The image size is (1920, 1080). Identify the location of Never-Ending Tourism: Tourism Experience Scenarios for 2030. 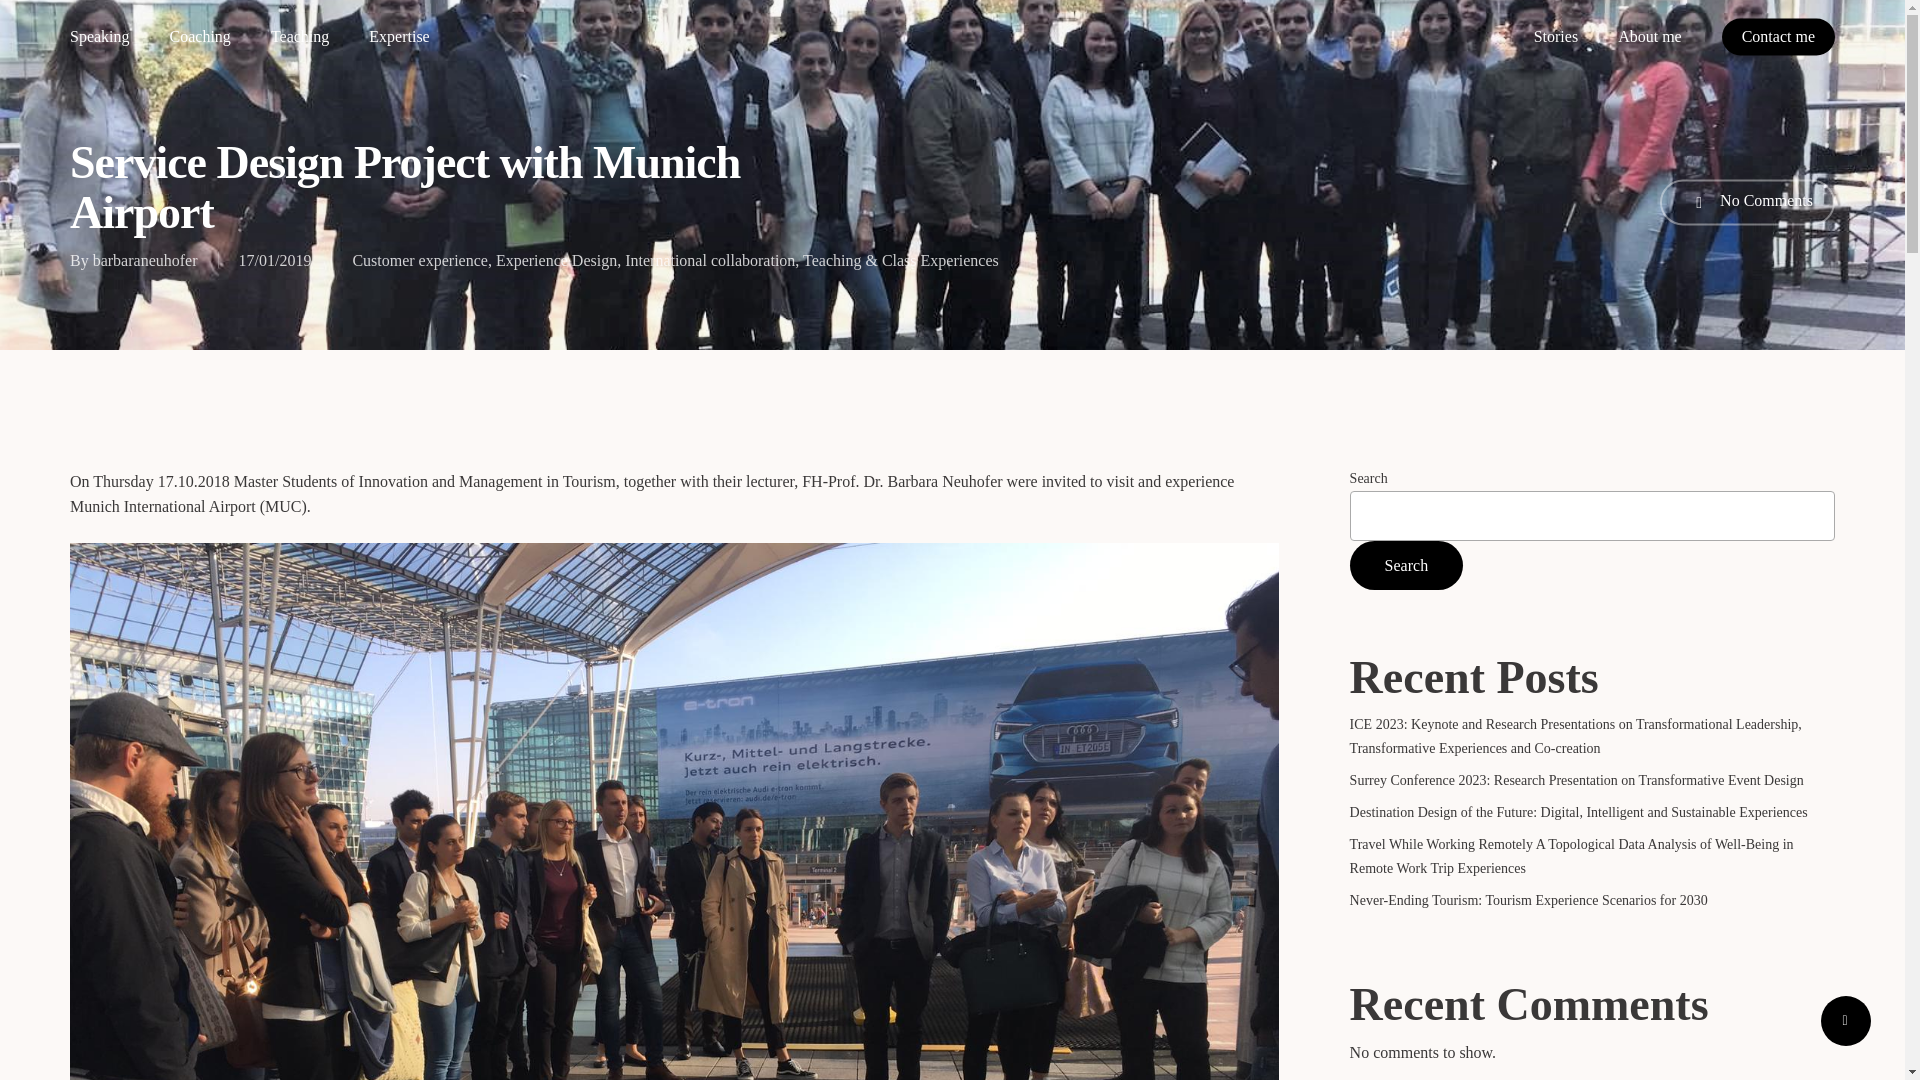
(1592, 900).